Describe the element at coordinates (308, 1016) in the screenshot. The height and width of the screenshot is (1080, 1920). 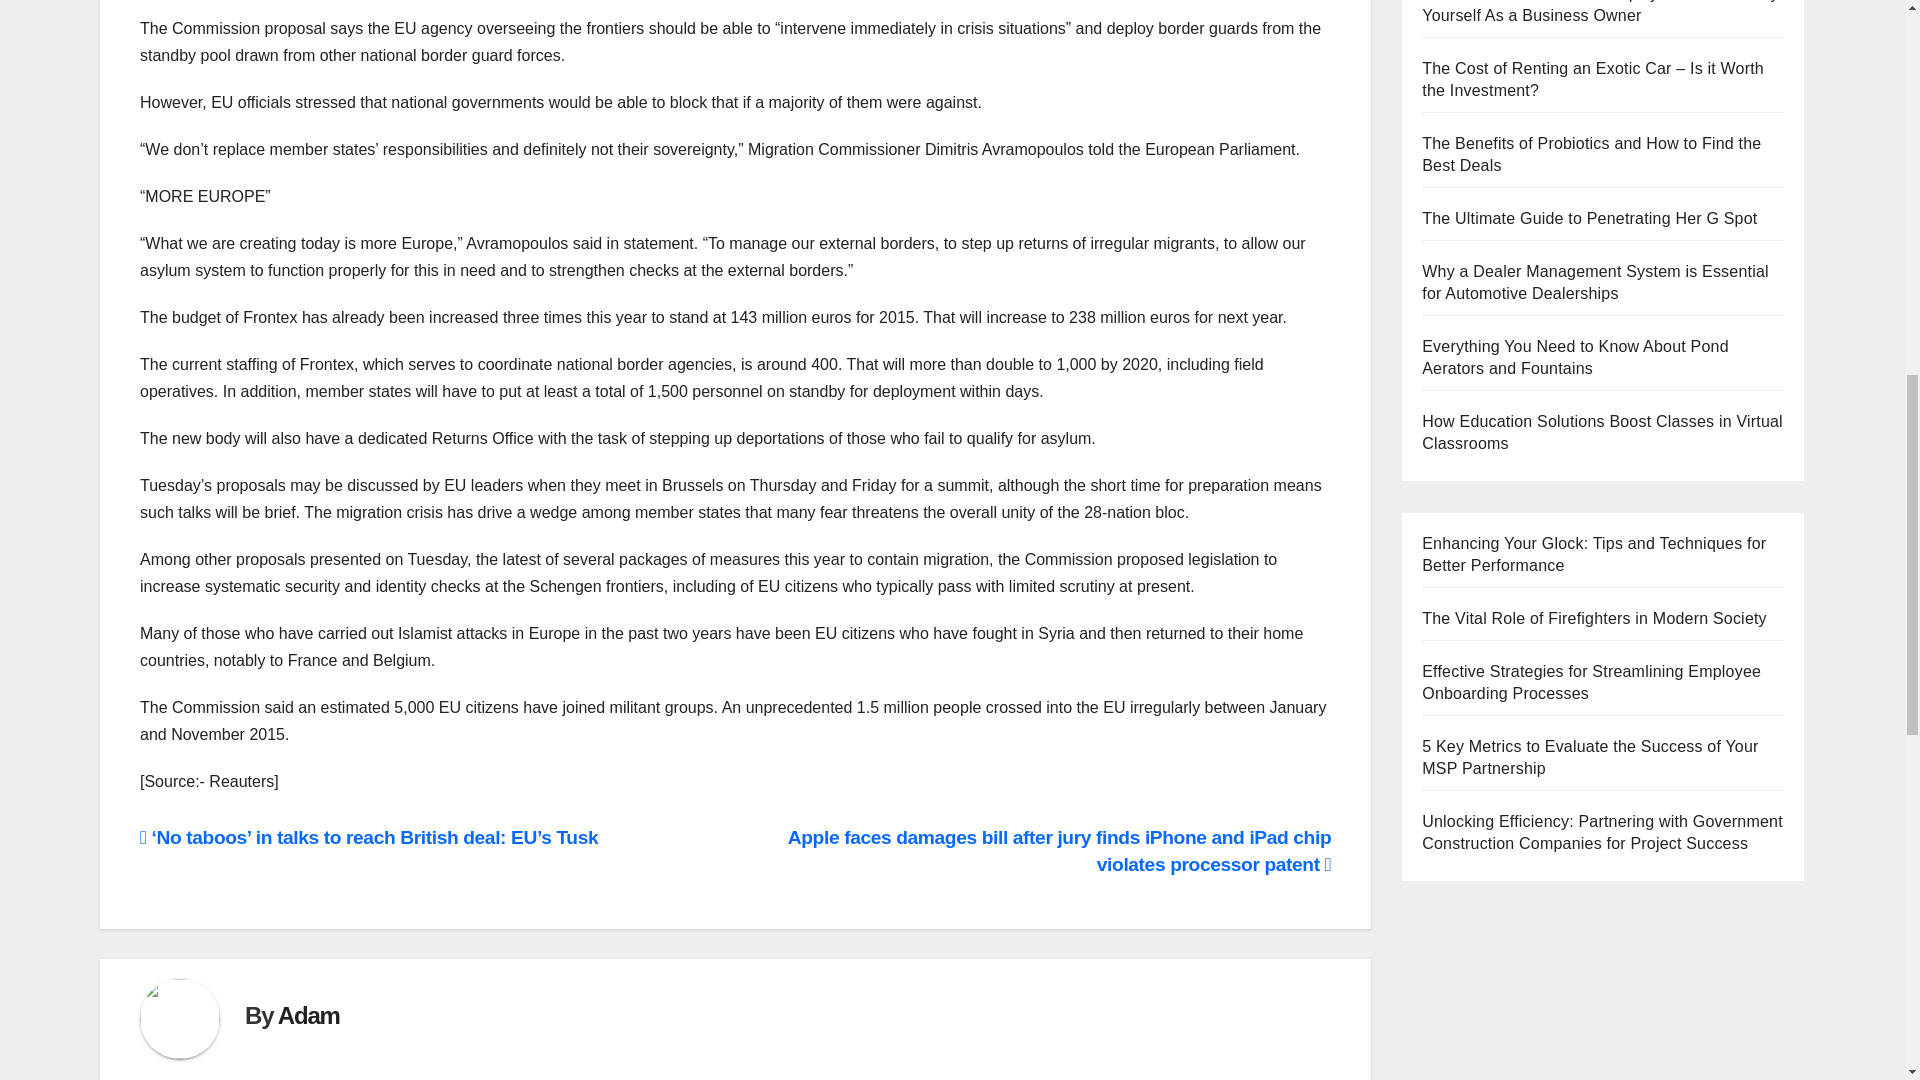
I see `Adam` at that location.